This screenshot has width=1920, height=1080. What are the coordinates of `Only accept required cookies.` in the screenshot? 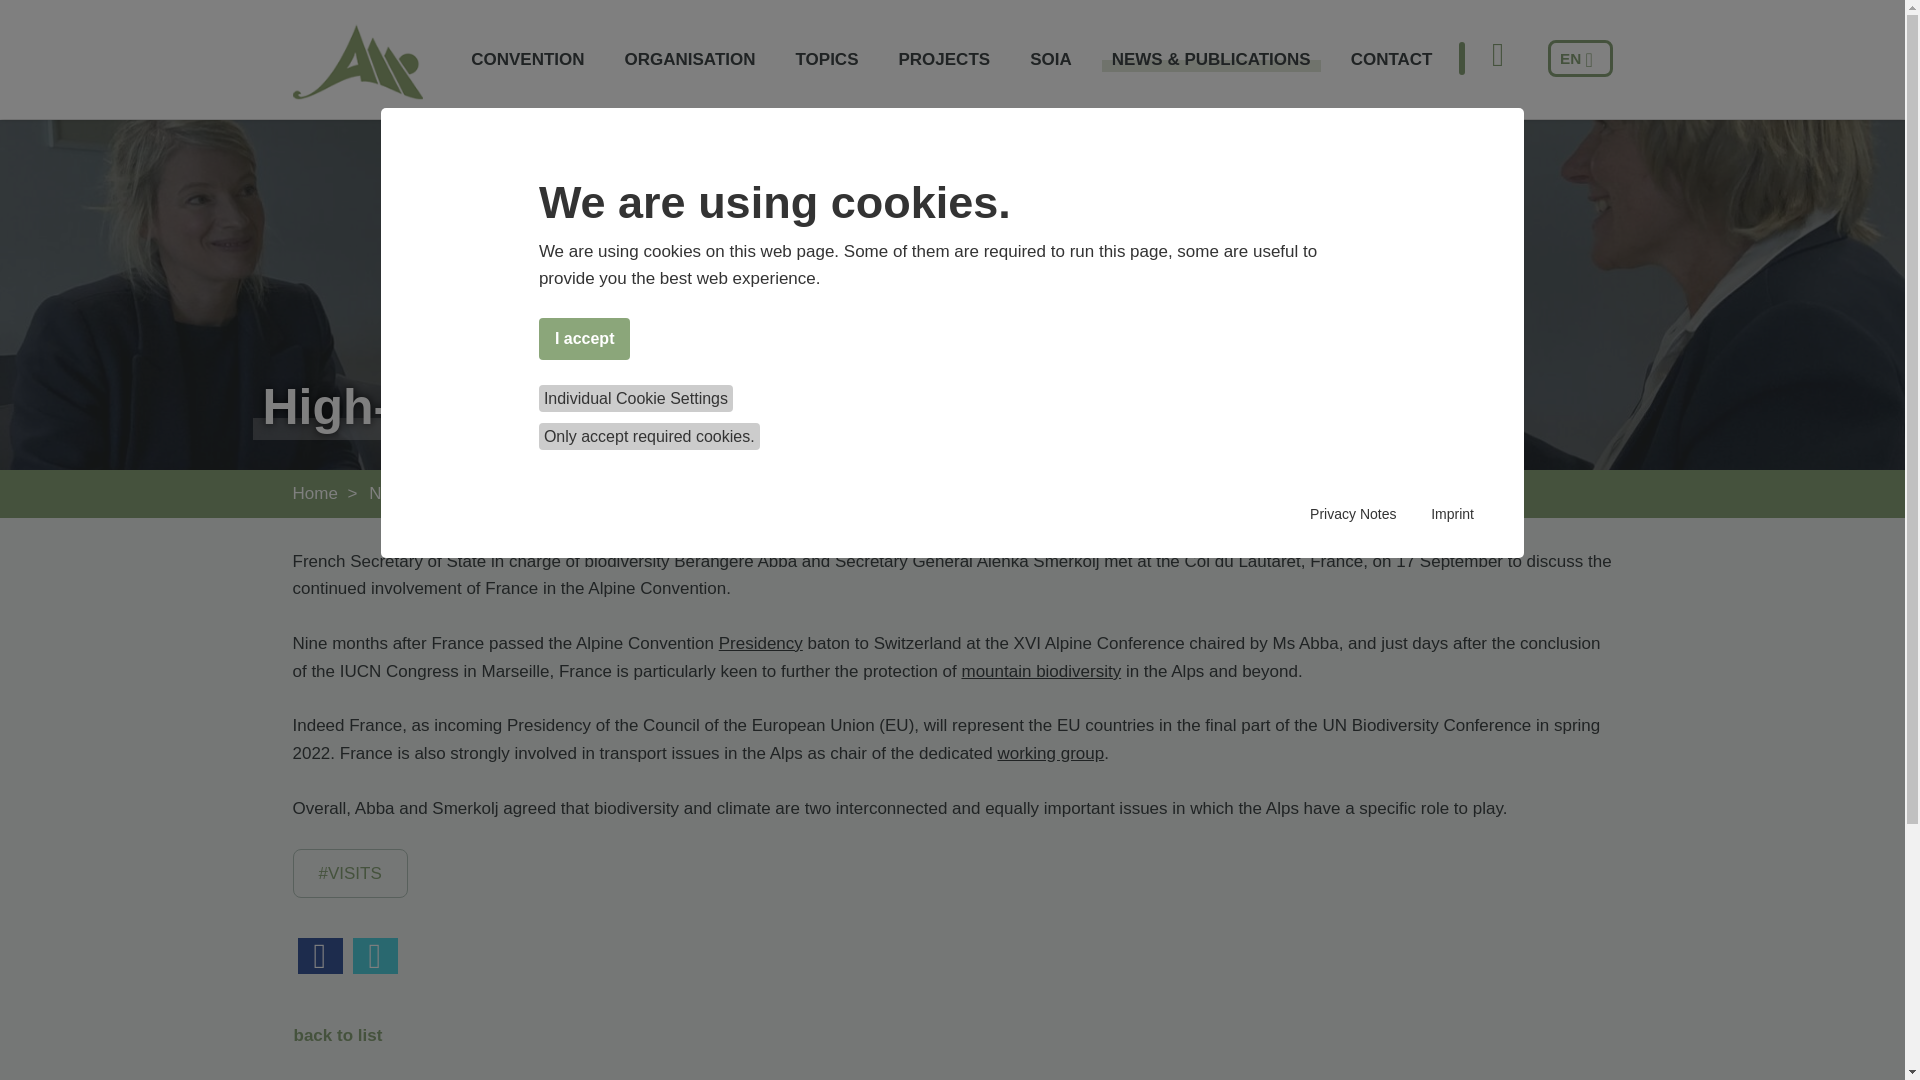 It's located at (650, 436).